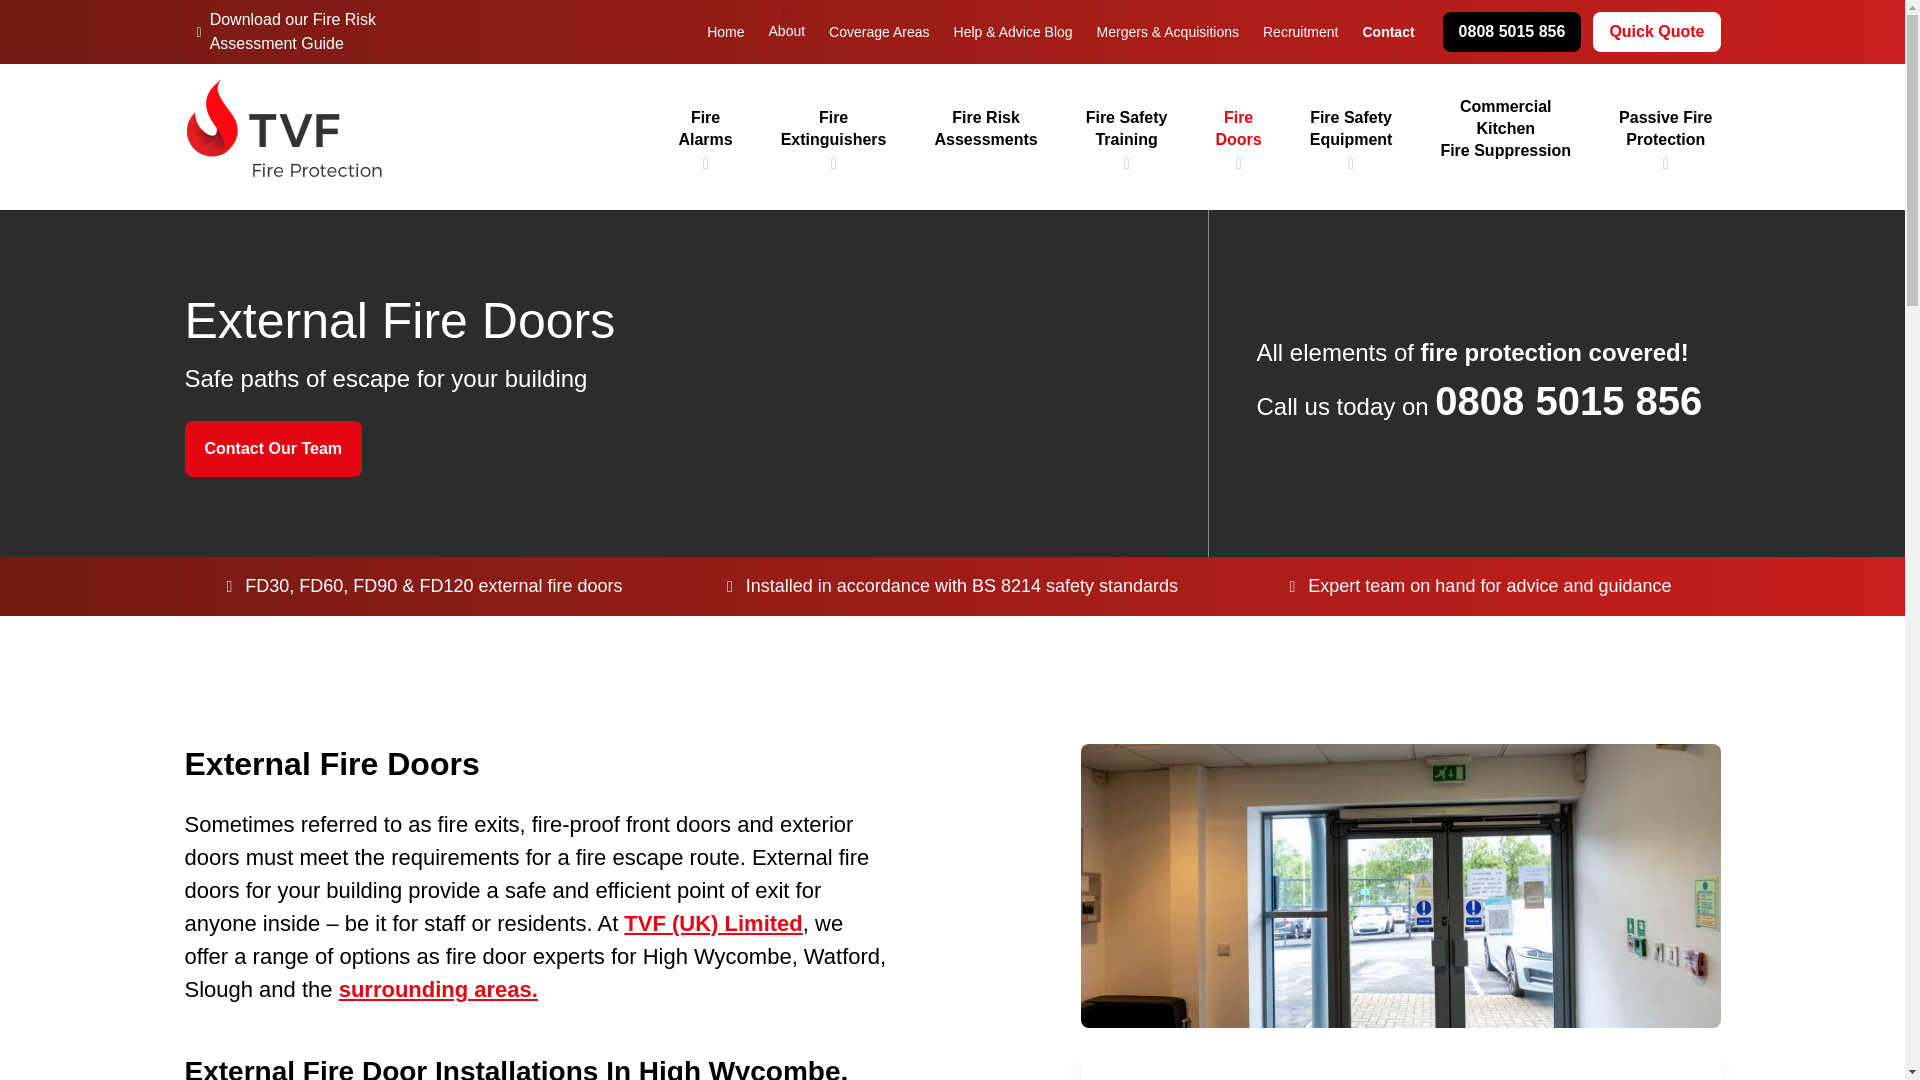  What do you see at coordinates (1665, 128) in the screenshot?
I see `Quick Quote` at bounding box center [1665, 128].